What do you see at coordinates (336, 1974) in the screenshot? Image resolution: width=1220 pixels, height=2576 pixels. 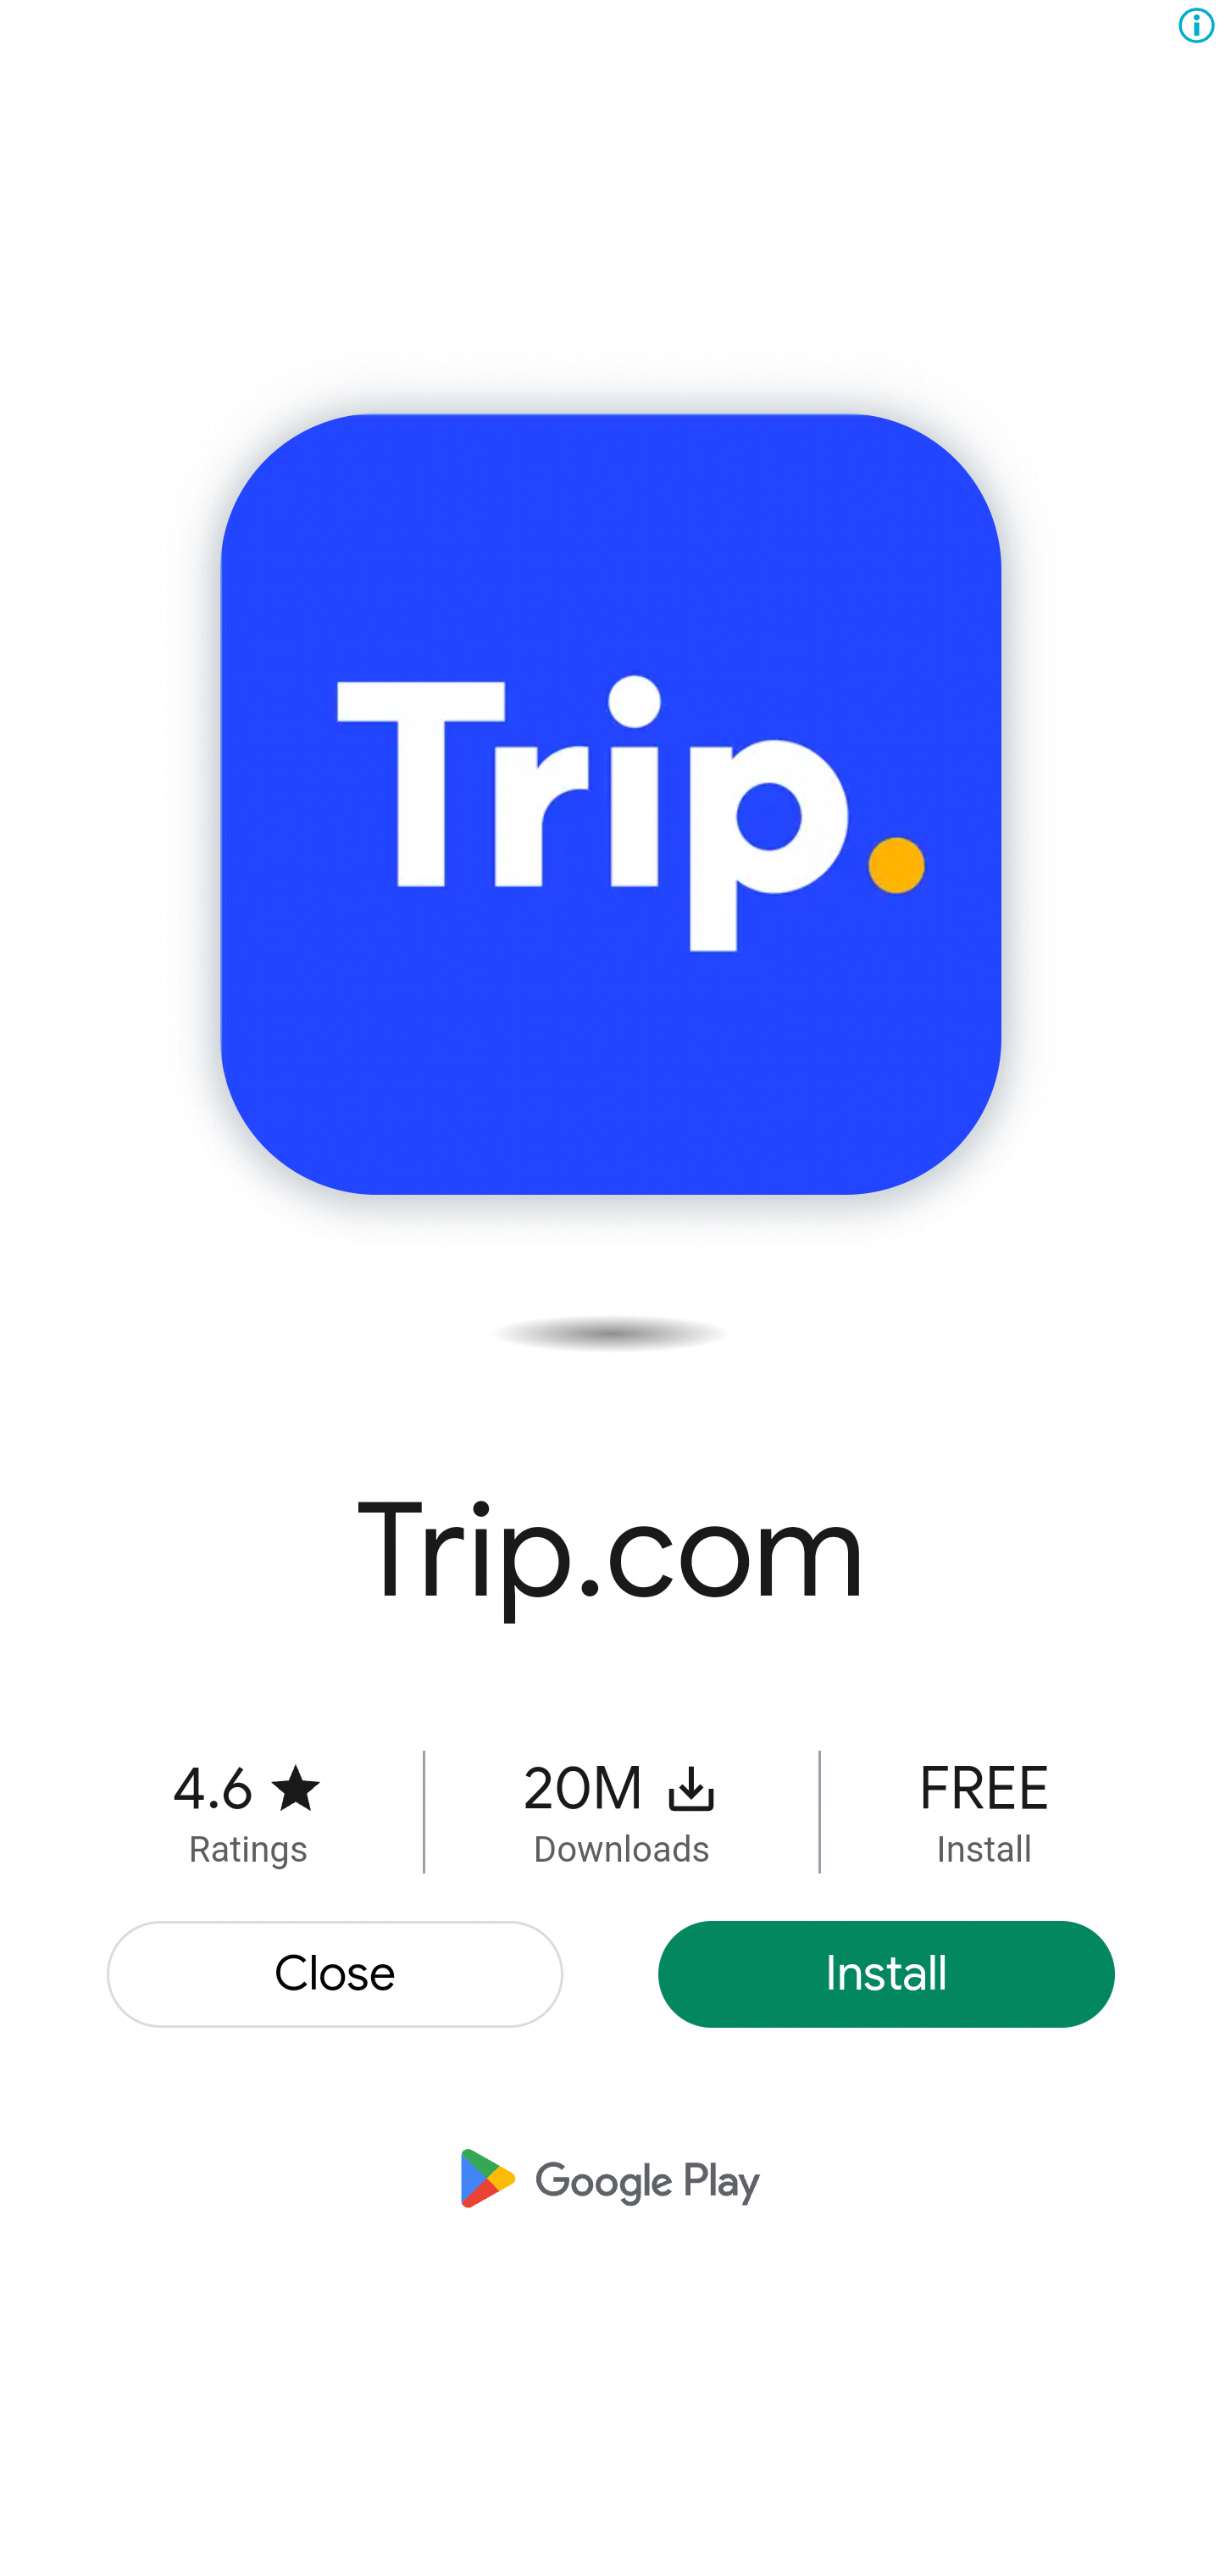 I see `Close` at bounding box center [336, 1974].